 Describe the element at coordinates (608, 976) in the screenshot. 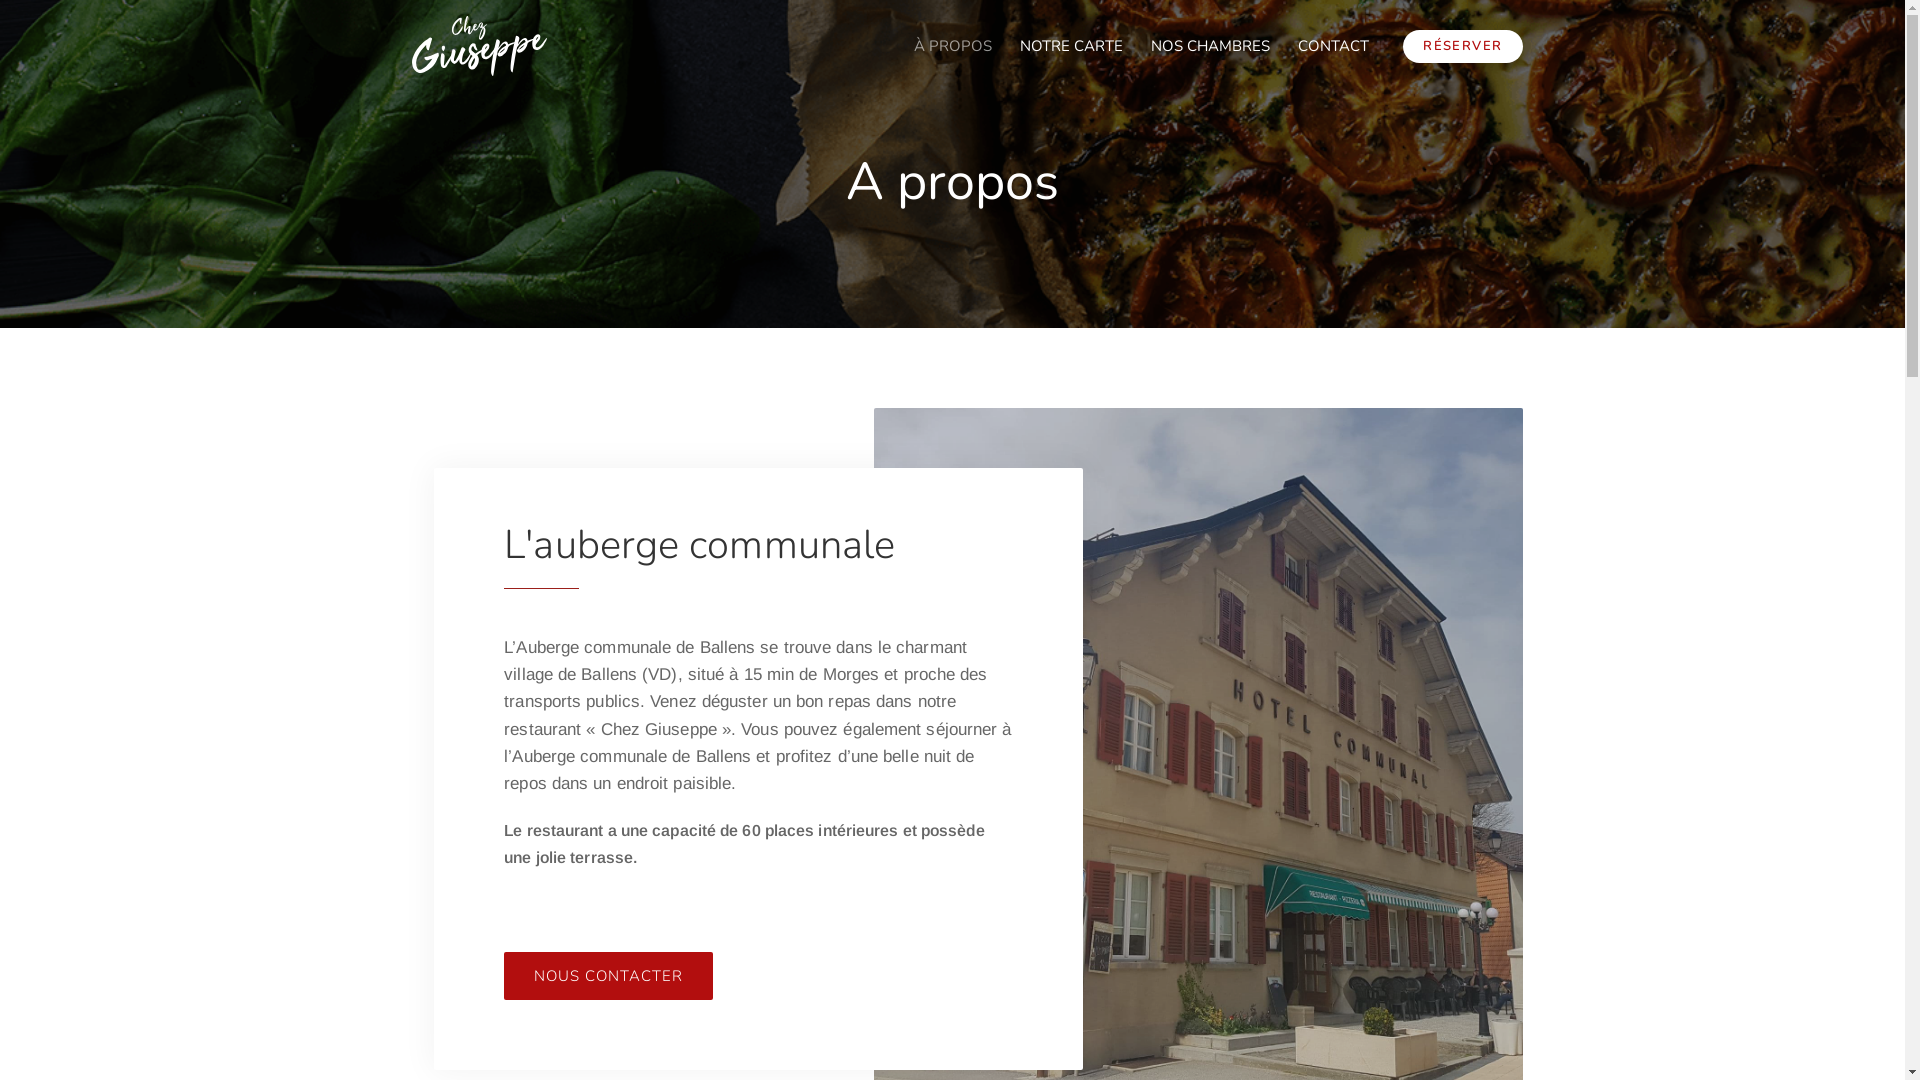

I see `NOUS CONTACTER` at that location.